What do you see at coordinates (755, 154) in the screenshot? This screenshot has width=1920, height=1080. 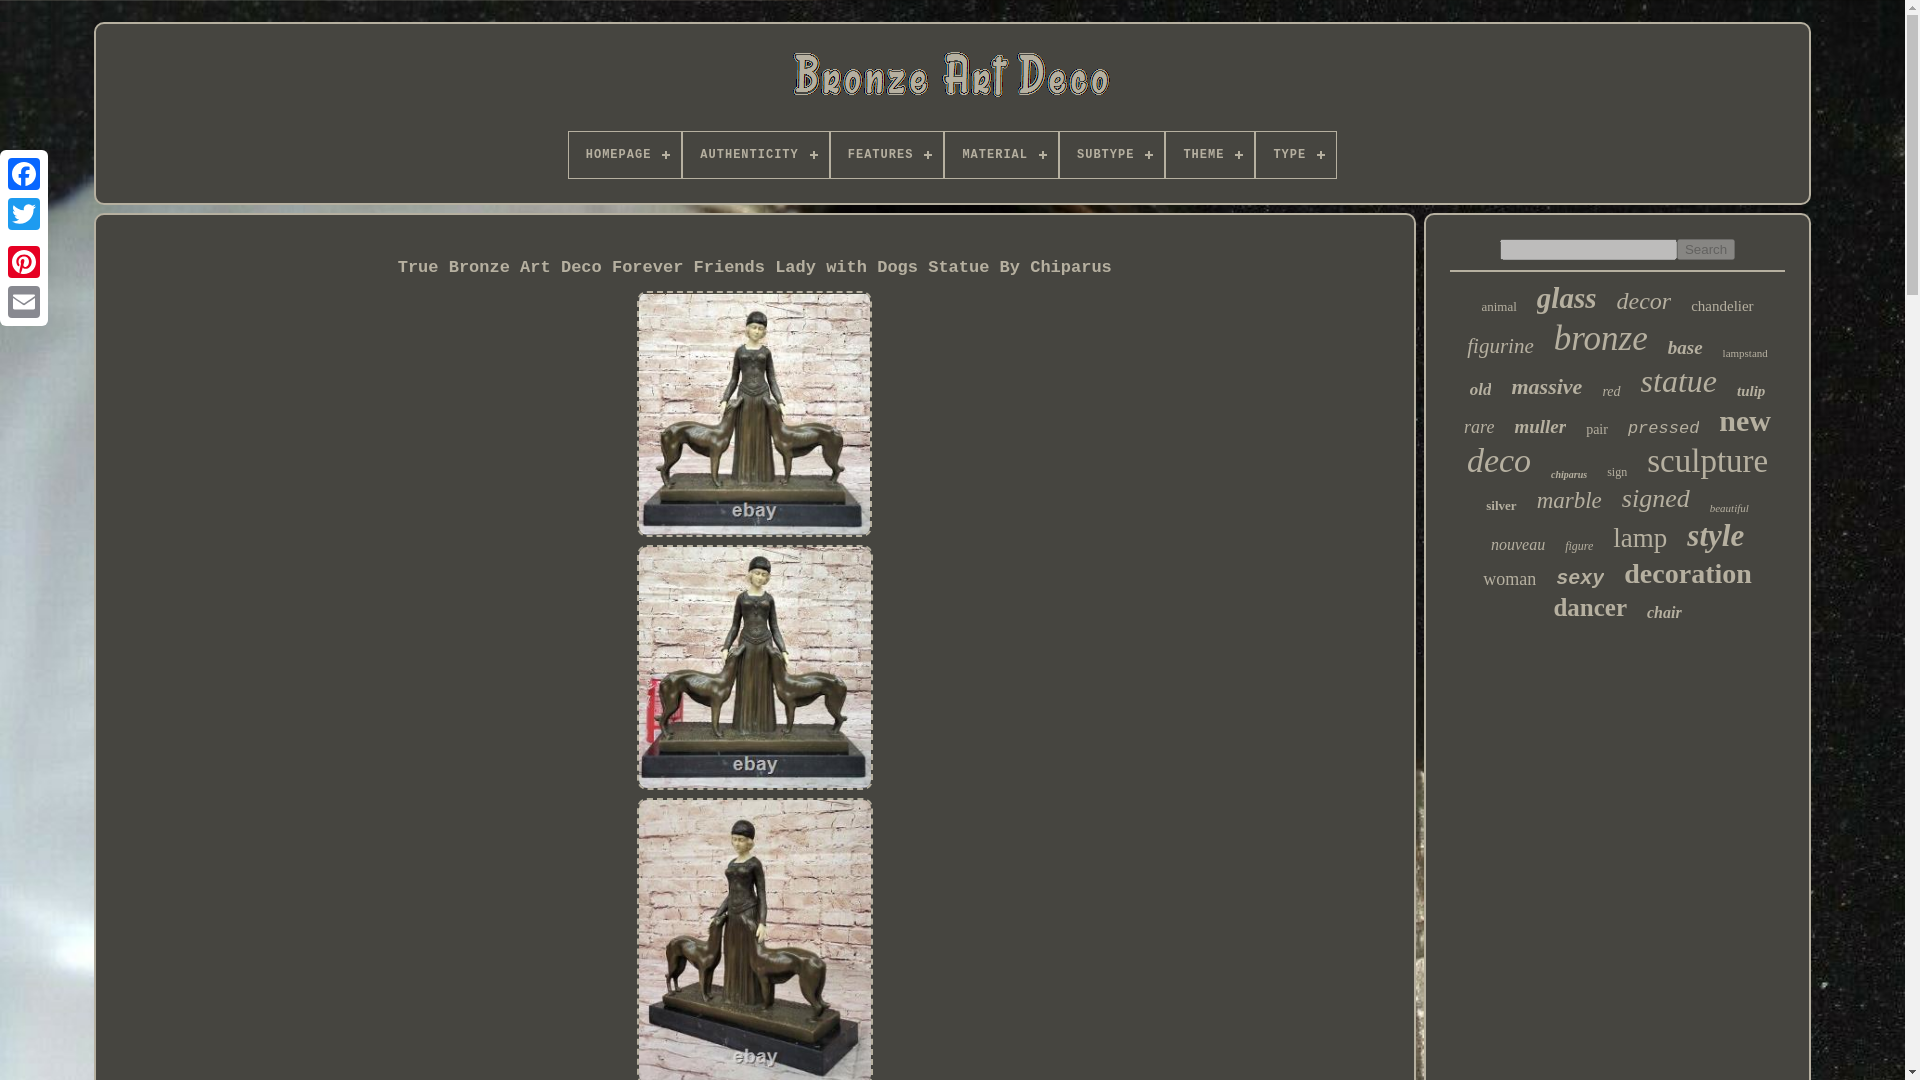 I see `AUTHENTICITY` at bounding box center [755, 154].